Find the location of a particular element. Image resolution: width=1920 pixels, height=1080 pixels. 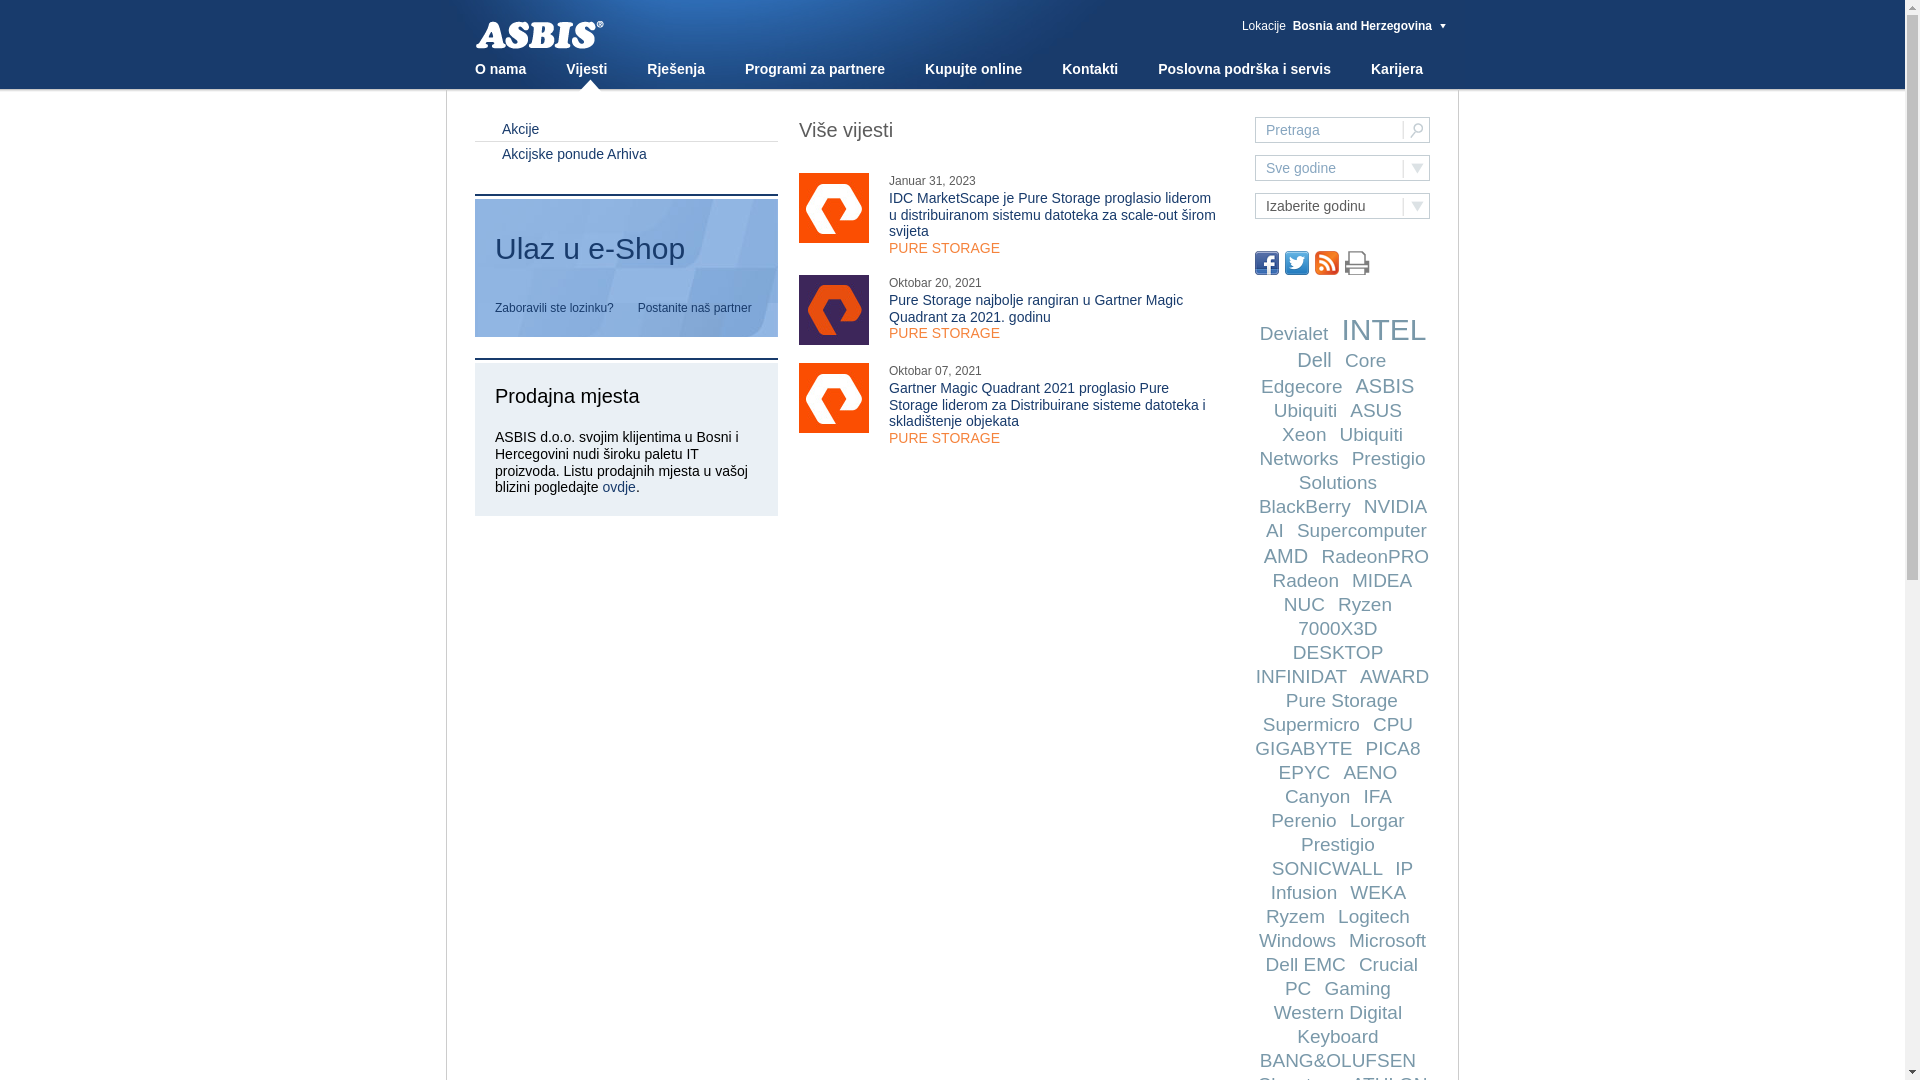

Supermicro is located at coordinates (1312, 724).